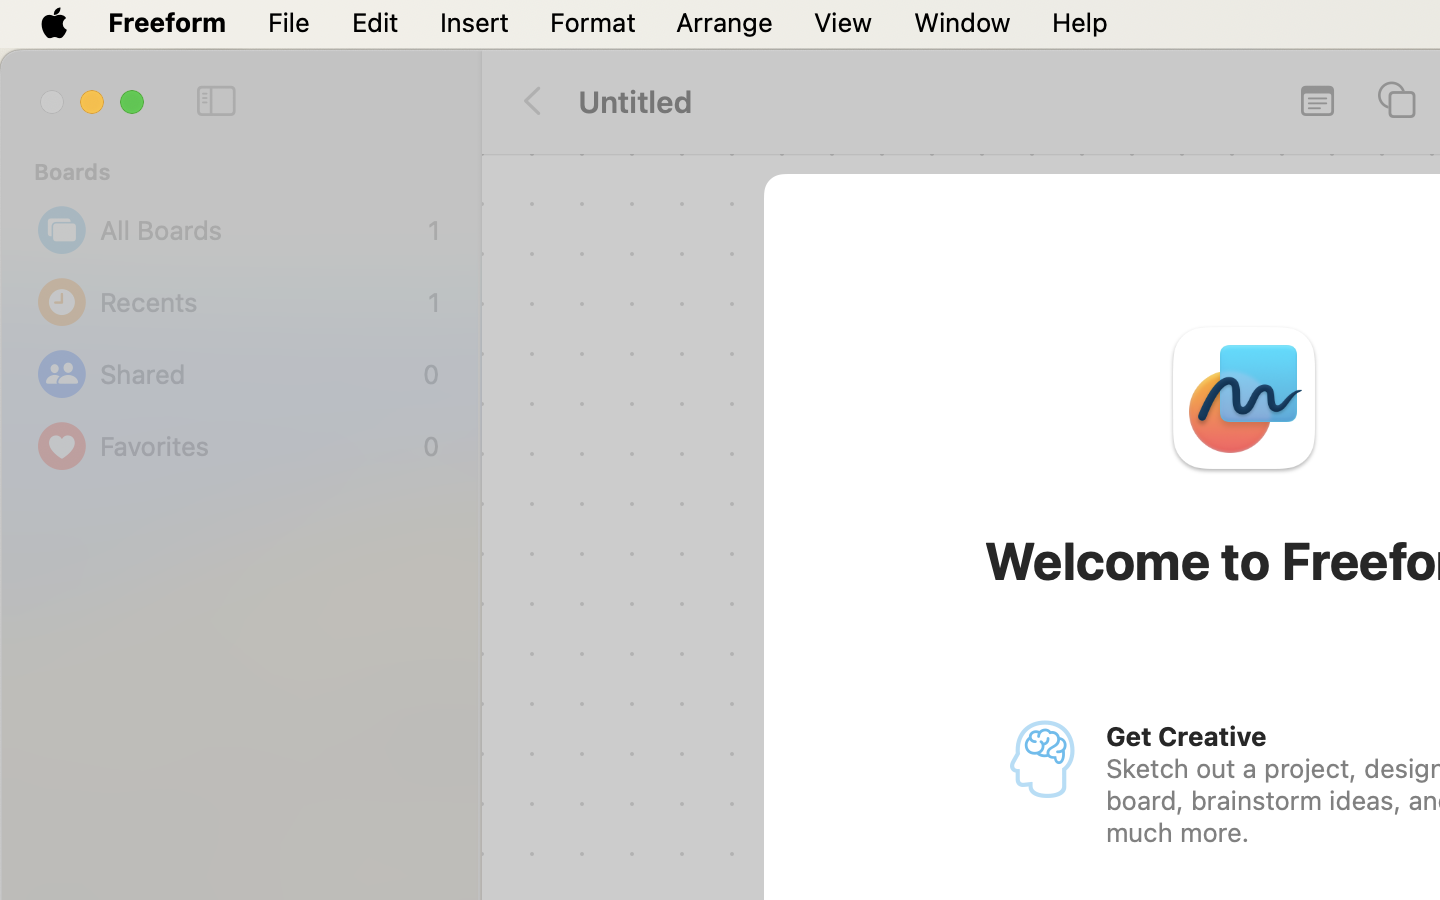 The height and width of the screenshot is (900, 1440). Describe the element at coordinates (256, 446) in the screenshot. I see `Favorites` at that location.